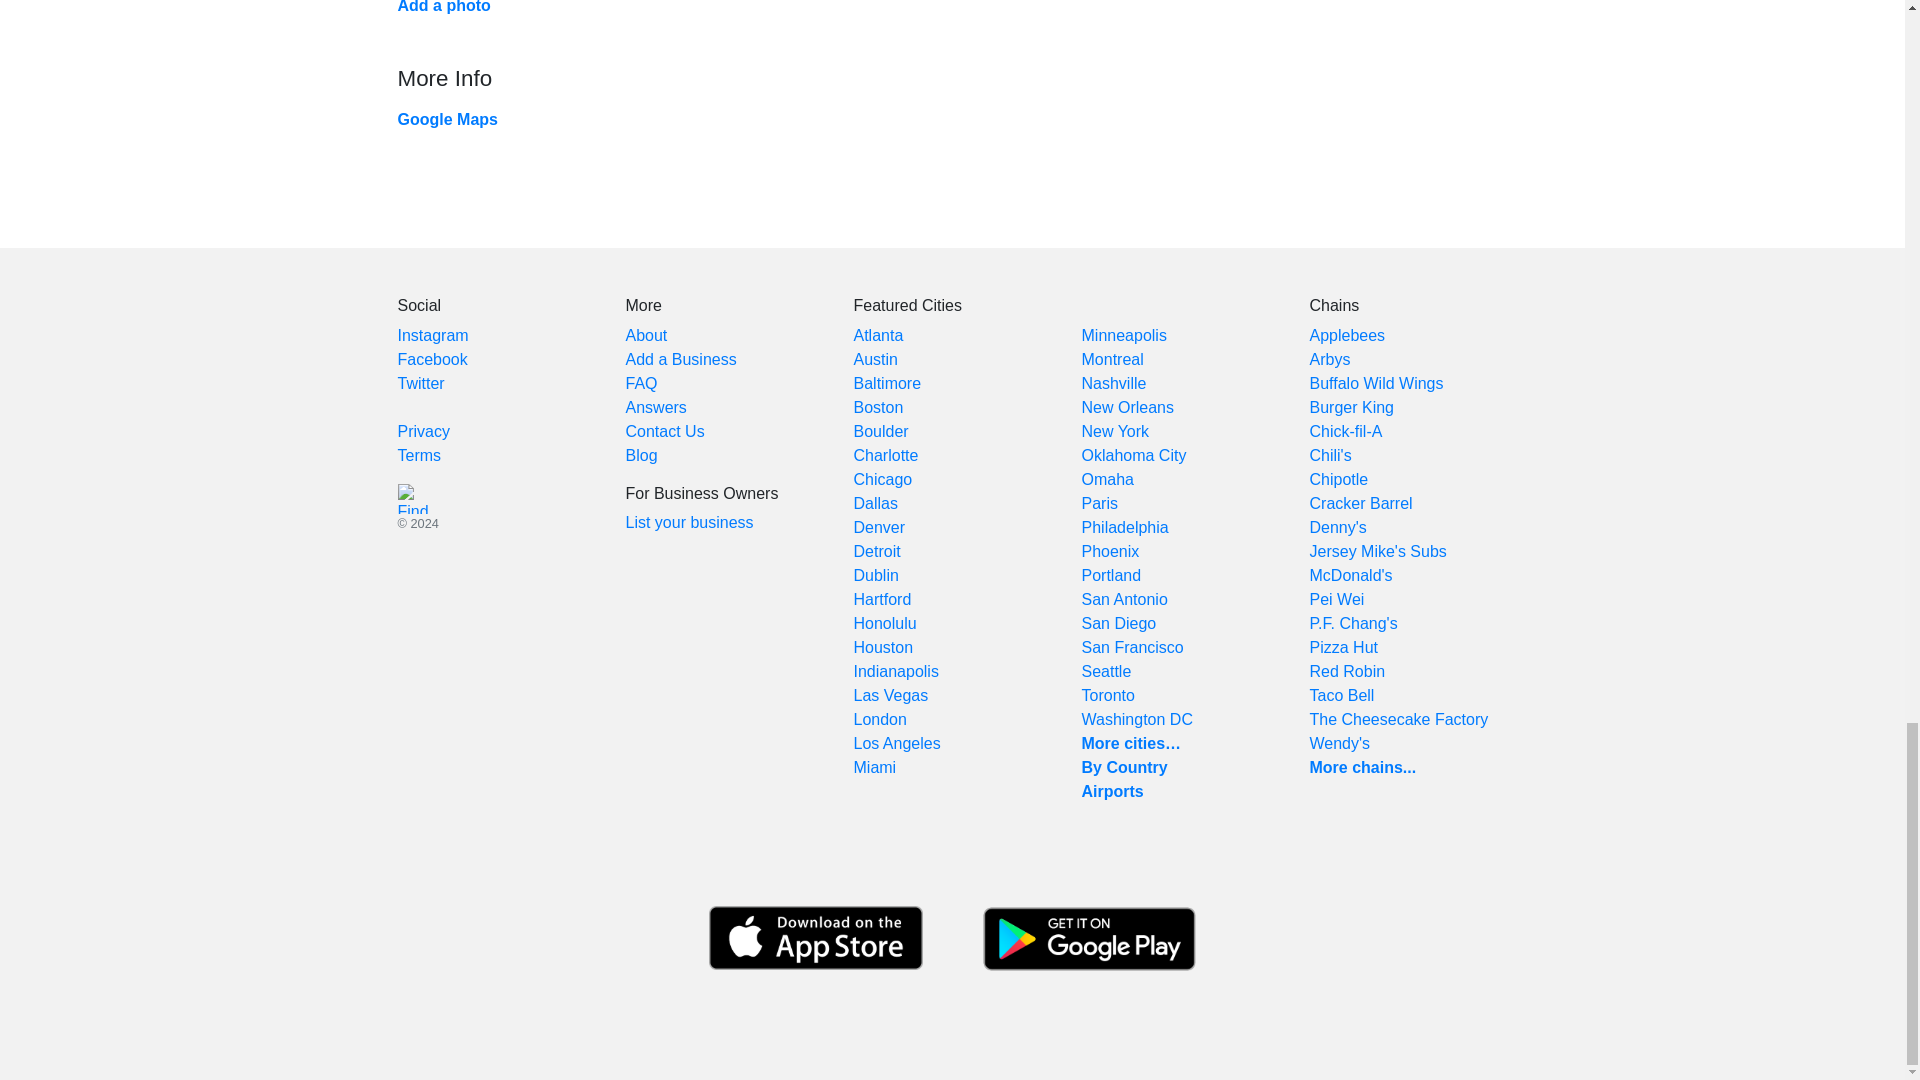  Describe the element at coordinates (419, 456) in the screenshot. I see `Terms` at that location.